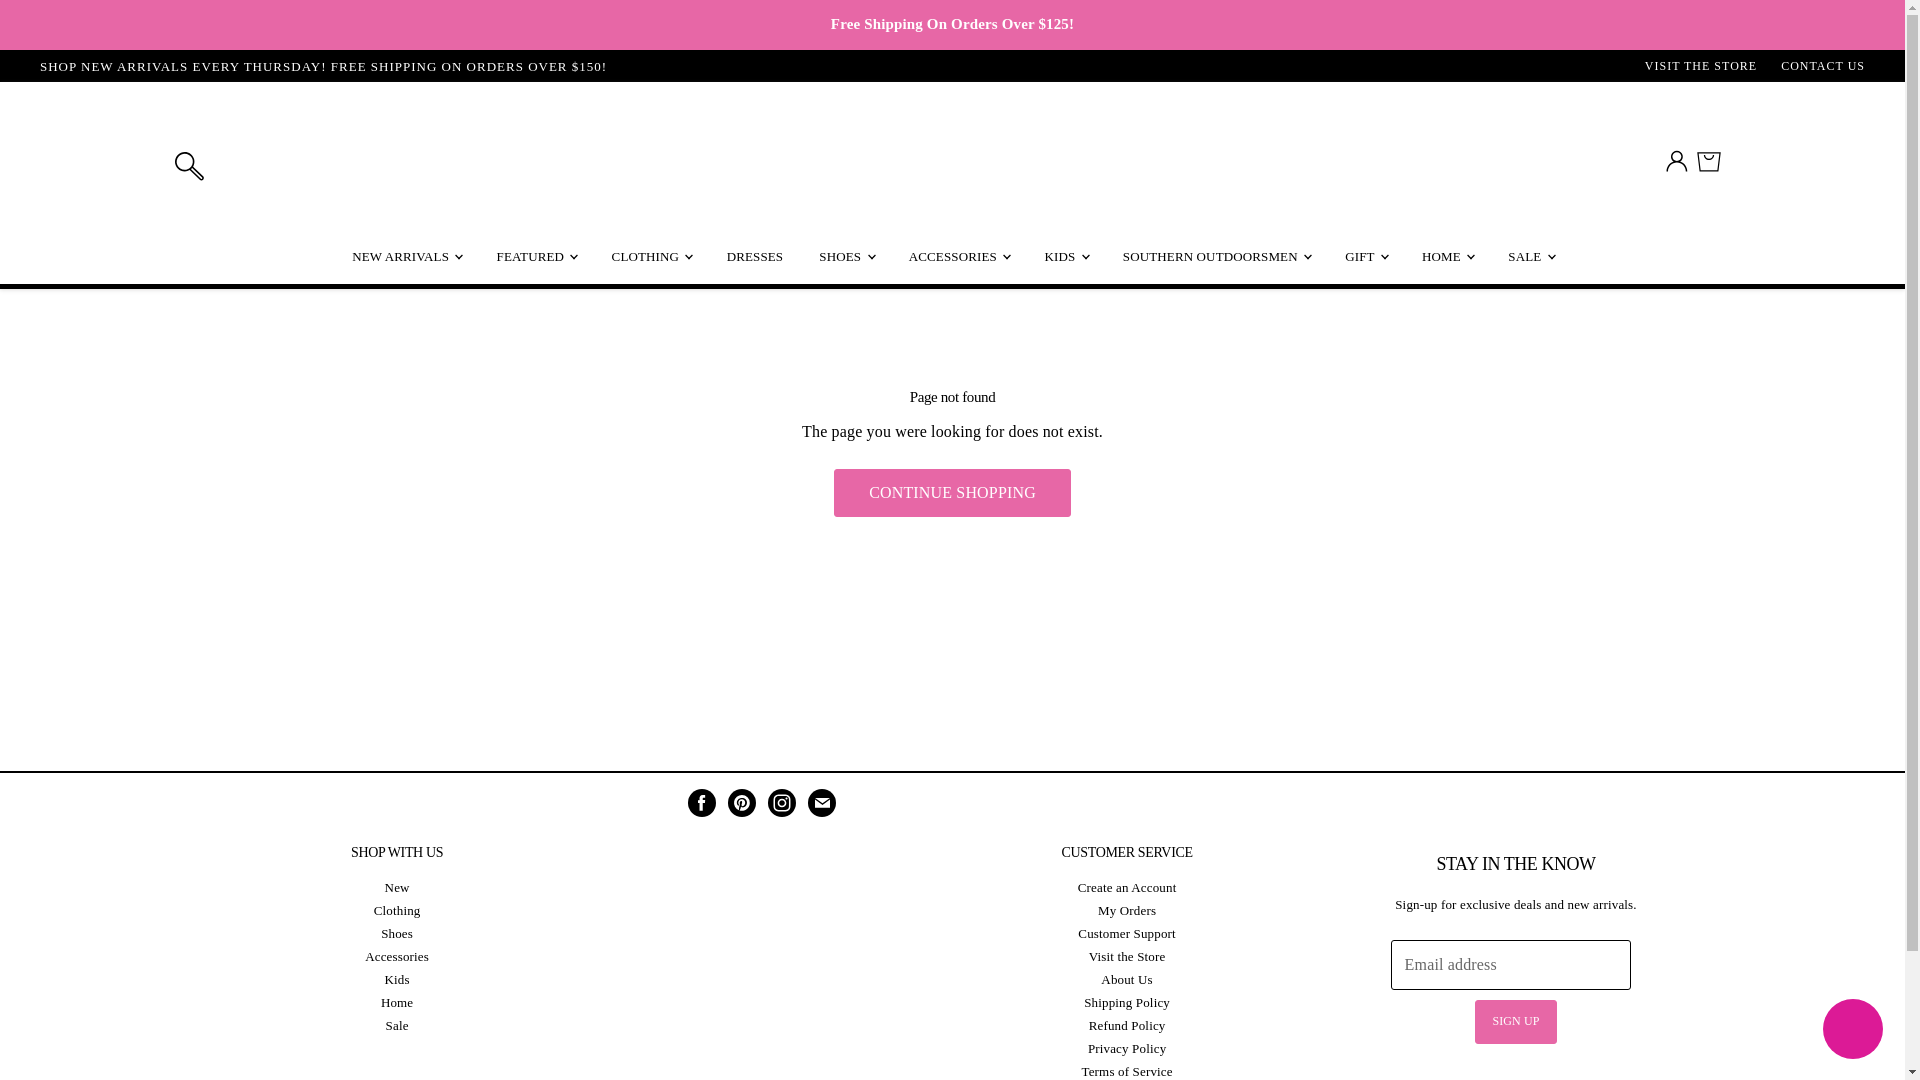 The width and height of the screenshot is (1920, 1080). Describe the element at coordinates (406, 256) in the screenshot. I see `NEW ARRIVALS` at that location.